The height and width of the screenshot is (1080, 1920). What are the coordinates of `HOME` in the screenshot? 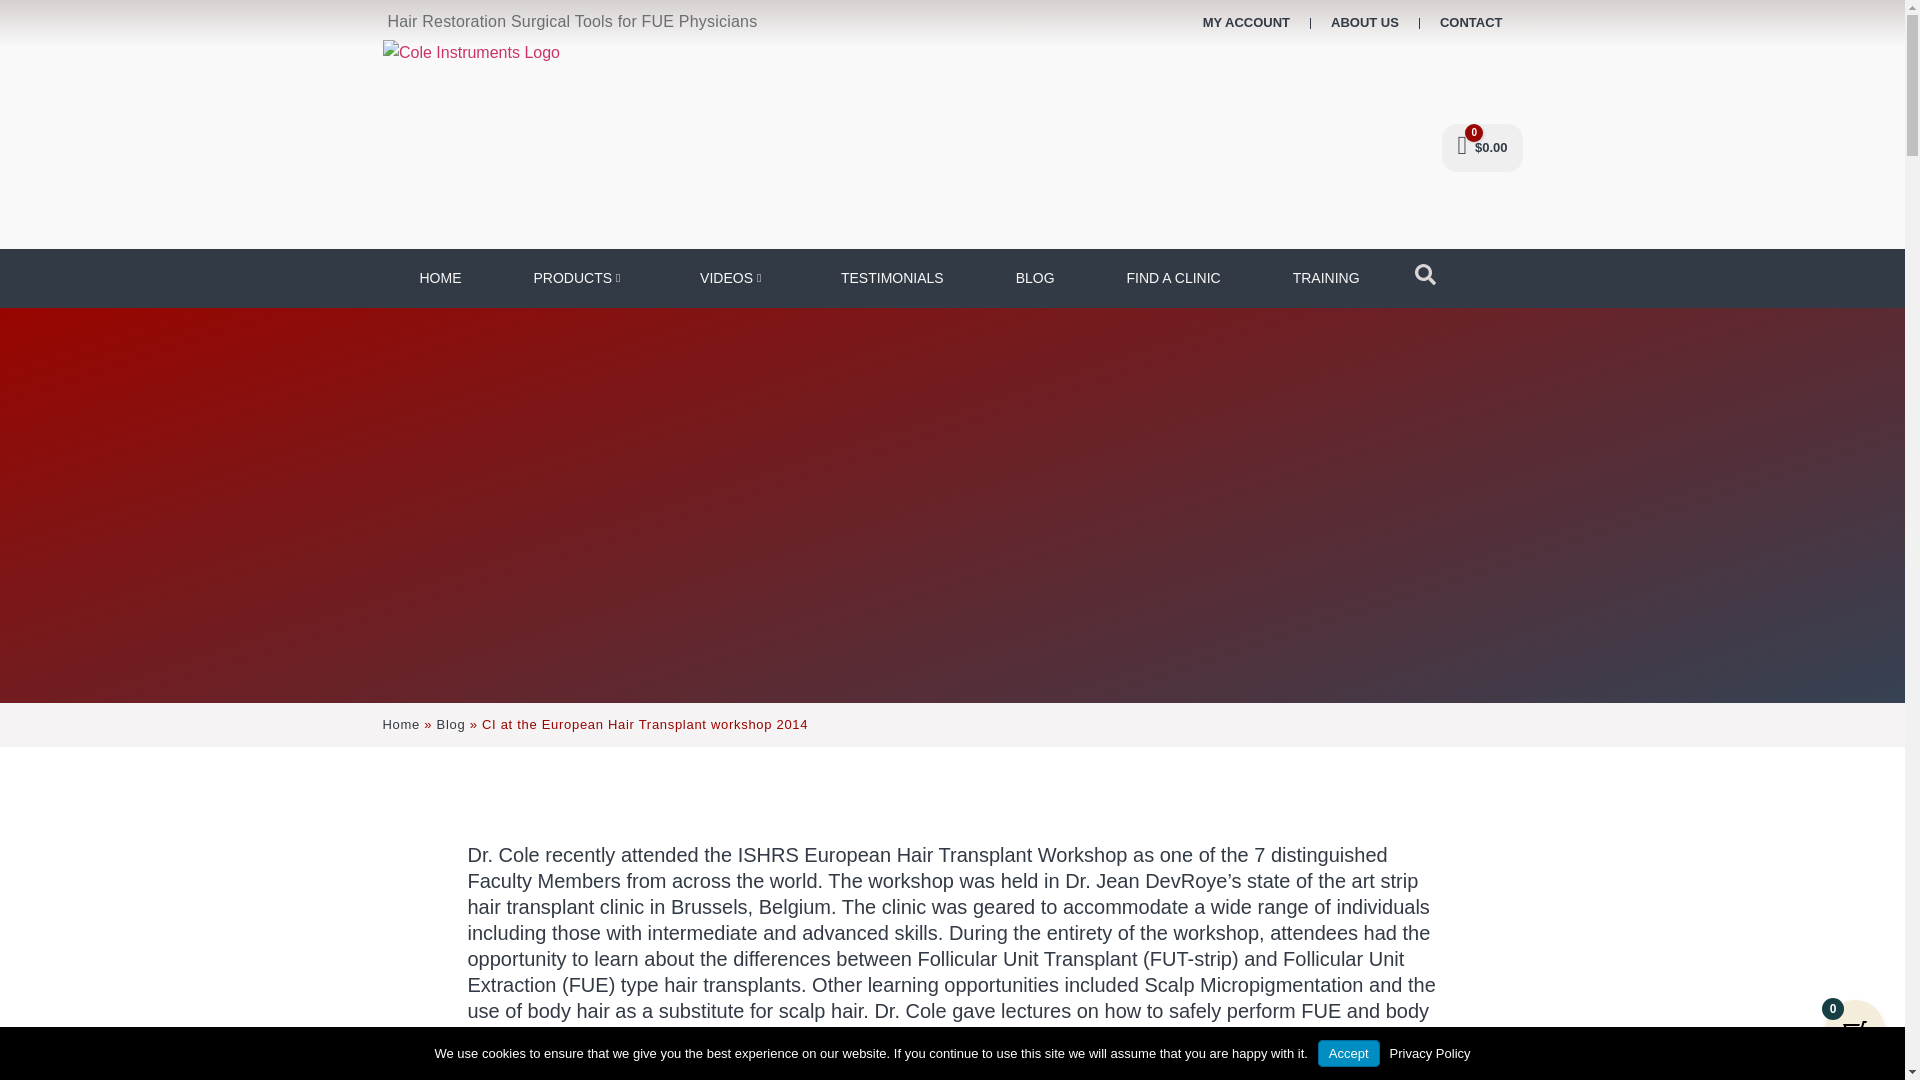 It's located at (438, 278).